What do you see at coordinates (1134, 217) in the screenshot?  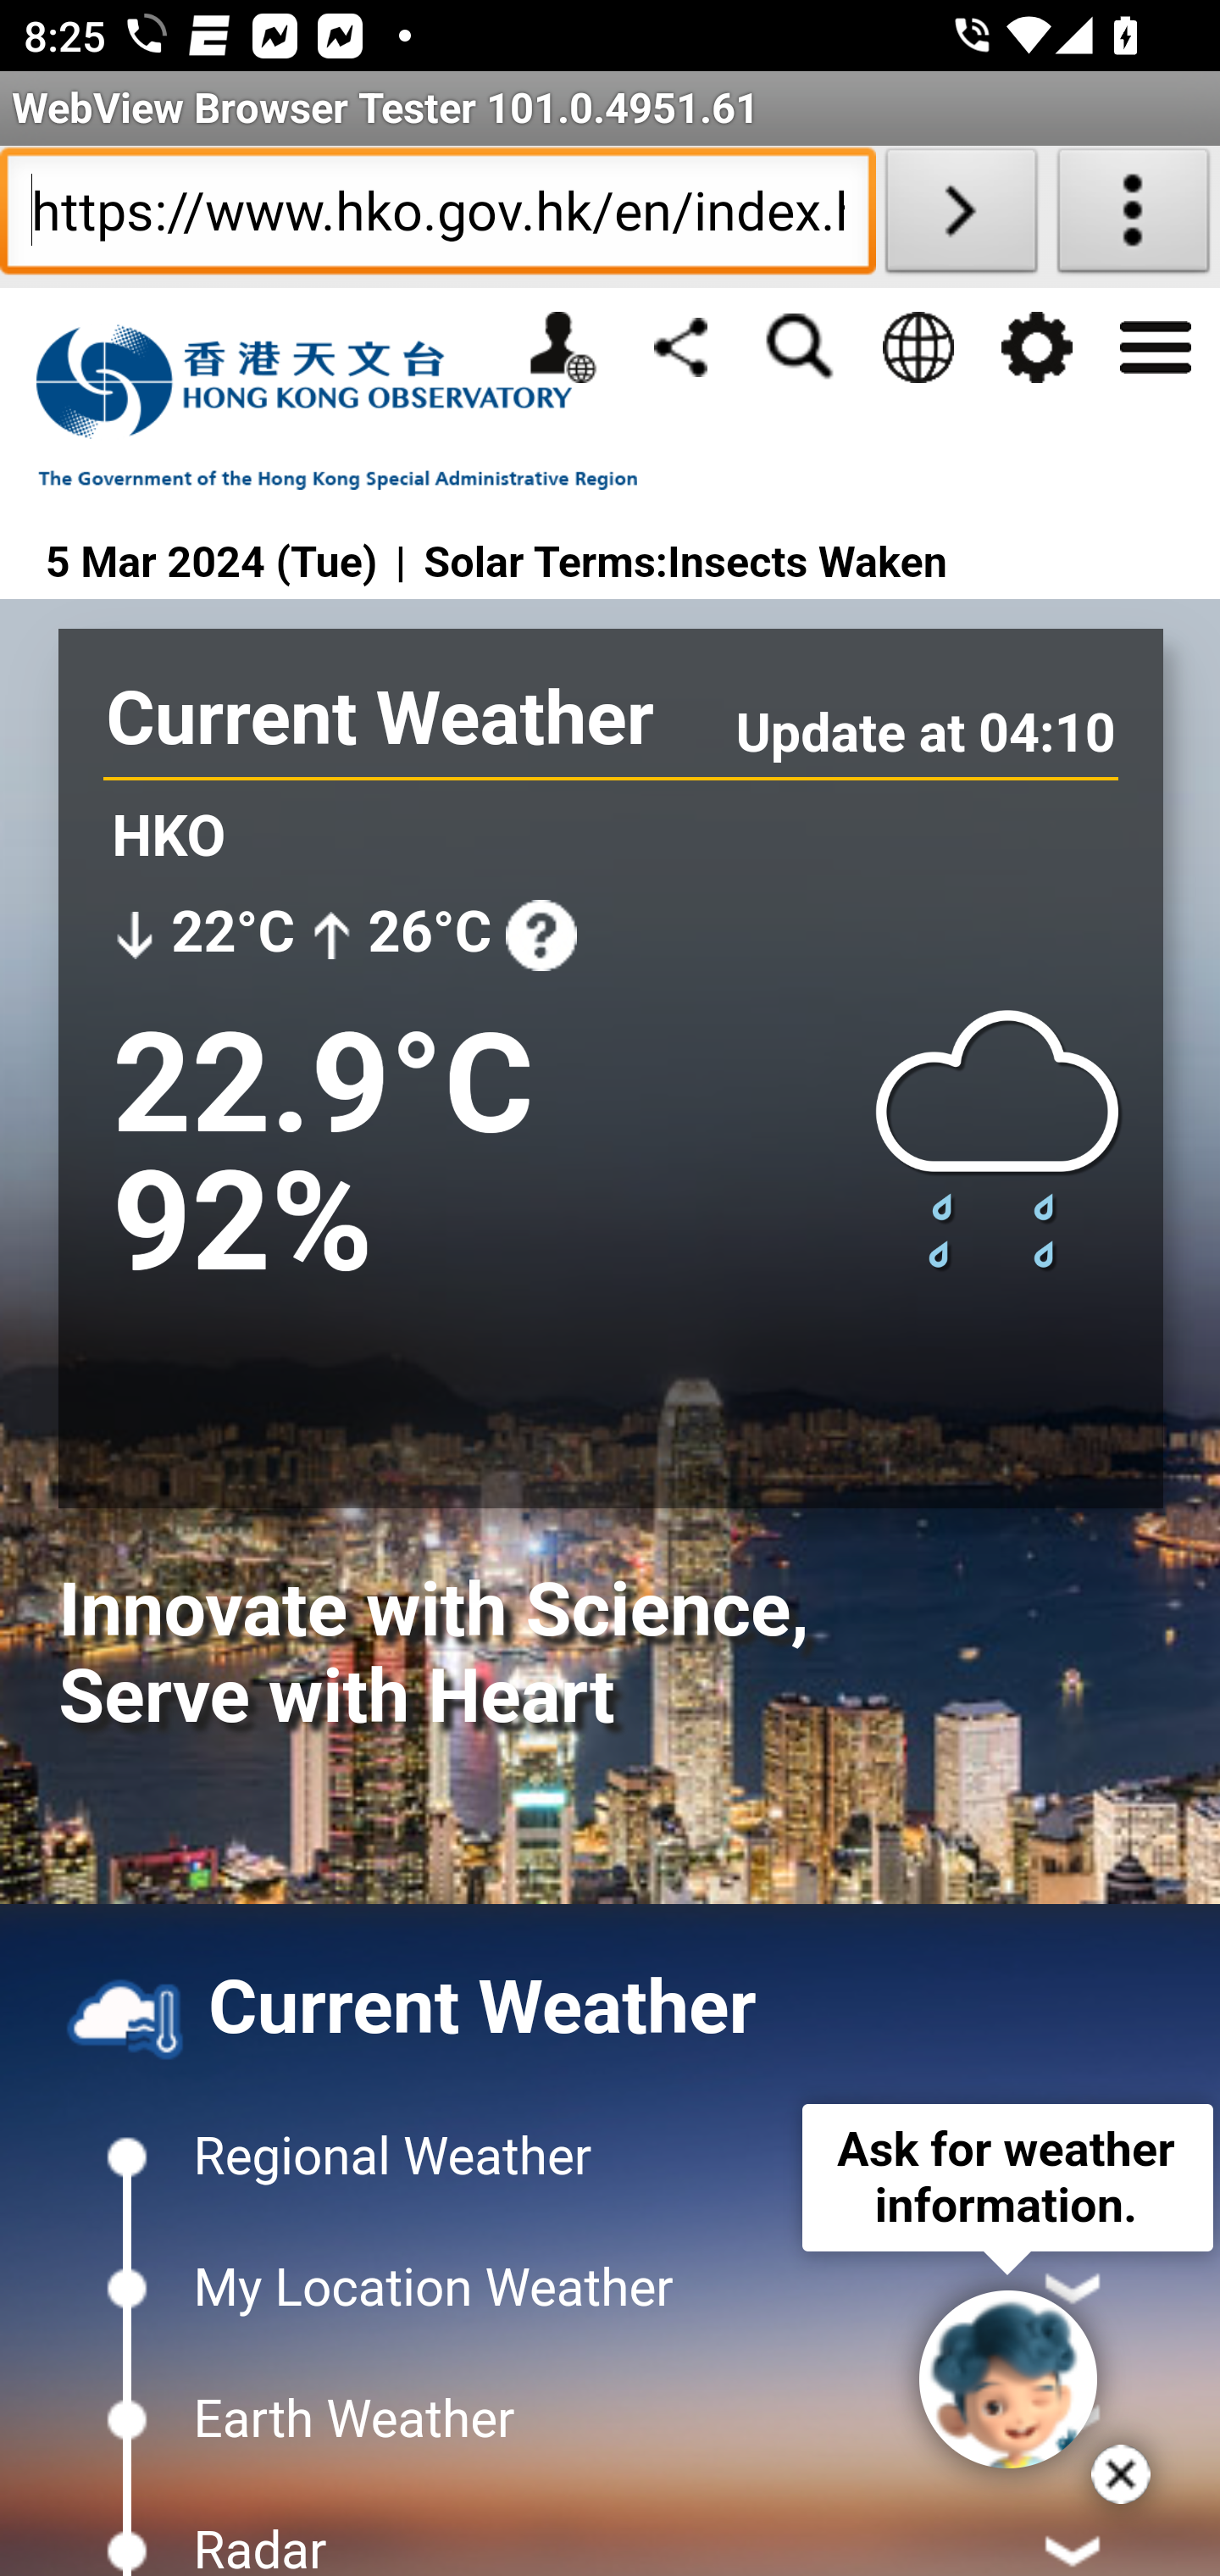 I see `About WebView` at bounding box center [1134, 217].